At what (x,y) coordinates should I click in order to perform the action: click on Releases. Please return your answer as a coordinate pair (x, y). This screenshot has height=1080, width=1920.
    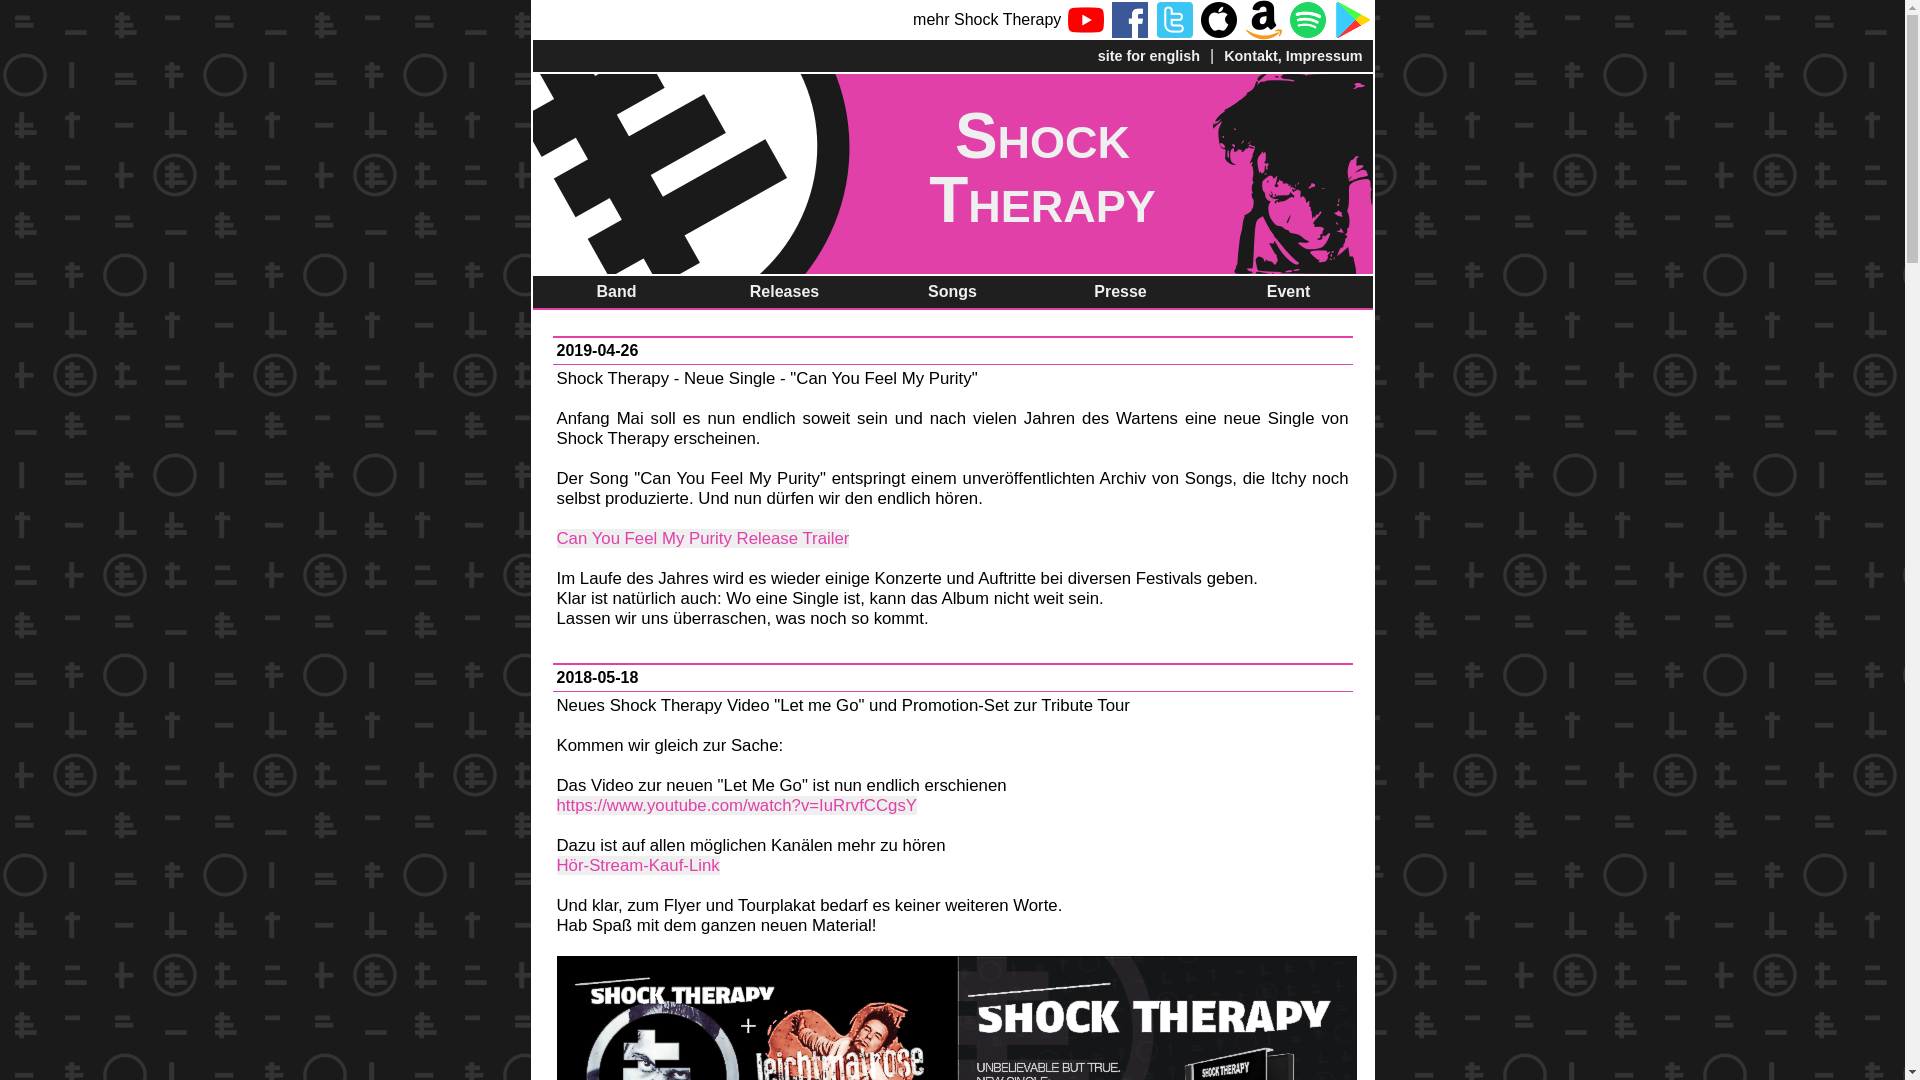
    Looking at the image, I should click on (784, 293).